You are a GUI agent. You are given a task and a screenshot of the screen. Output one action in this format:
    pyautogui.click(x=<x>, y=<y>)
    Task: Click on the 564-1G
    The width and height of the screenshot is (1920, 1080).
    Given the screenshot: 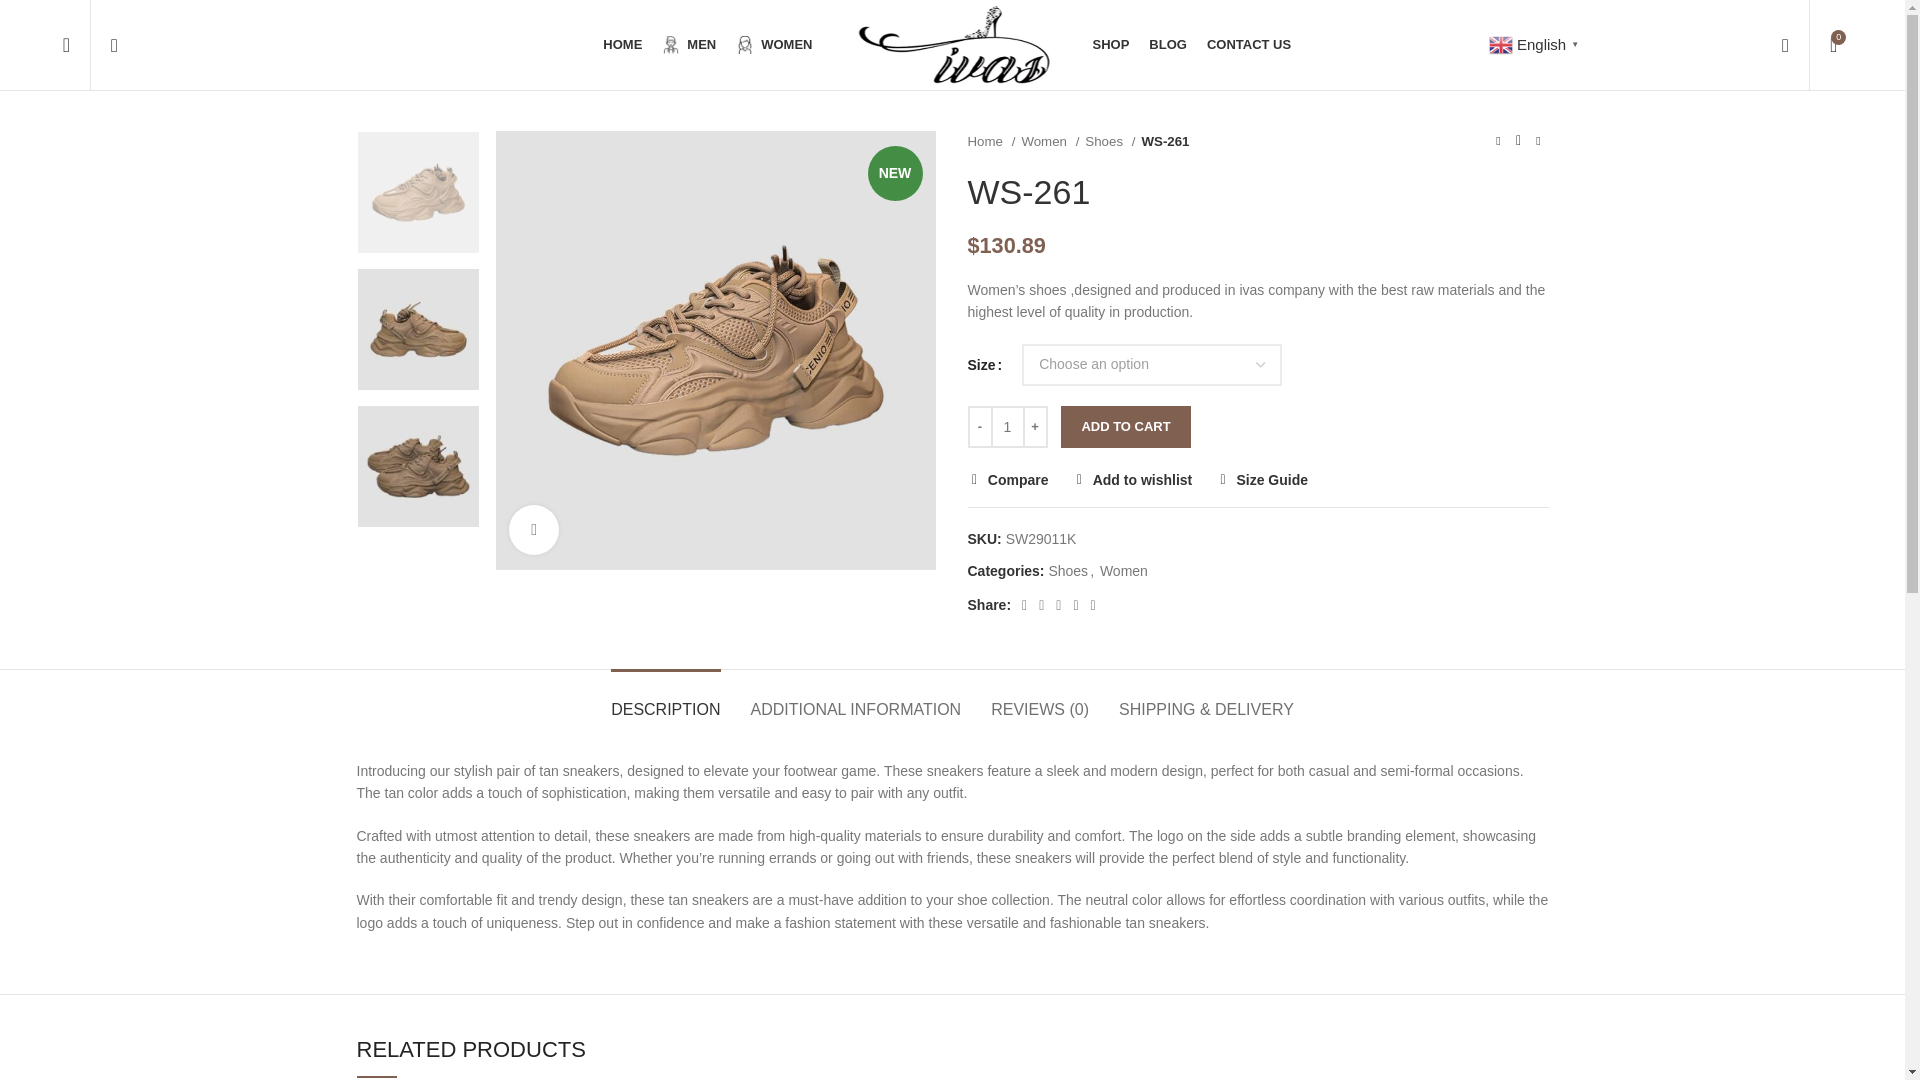 What is the action you would take?
    pyautogui.click(x=715, y=350)
    